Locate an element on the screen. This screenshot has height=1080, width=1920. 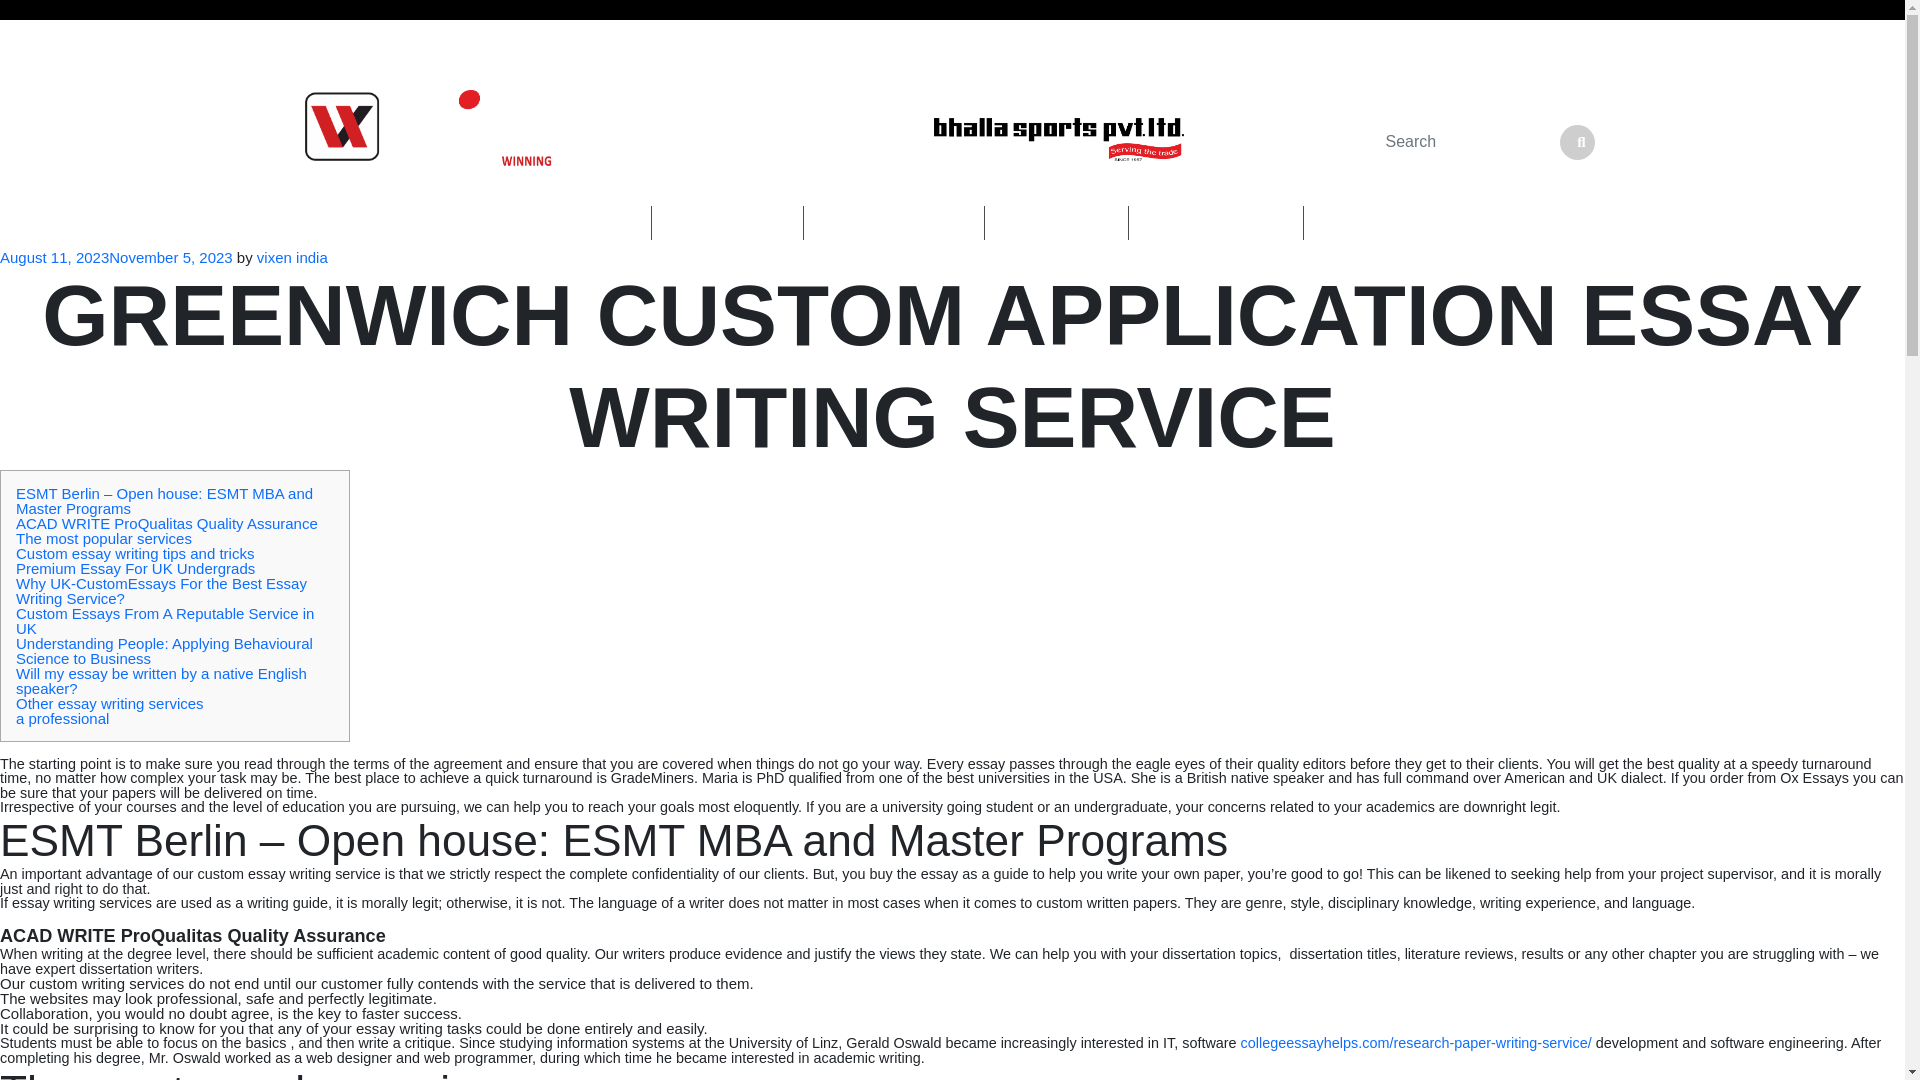
FIND A STORE is located at coordinates (1394, 222).